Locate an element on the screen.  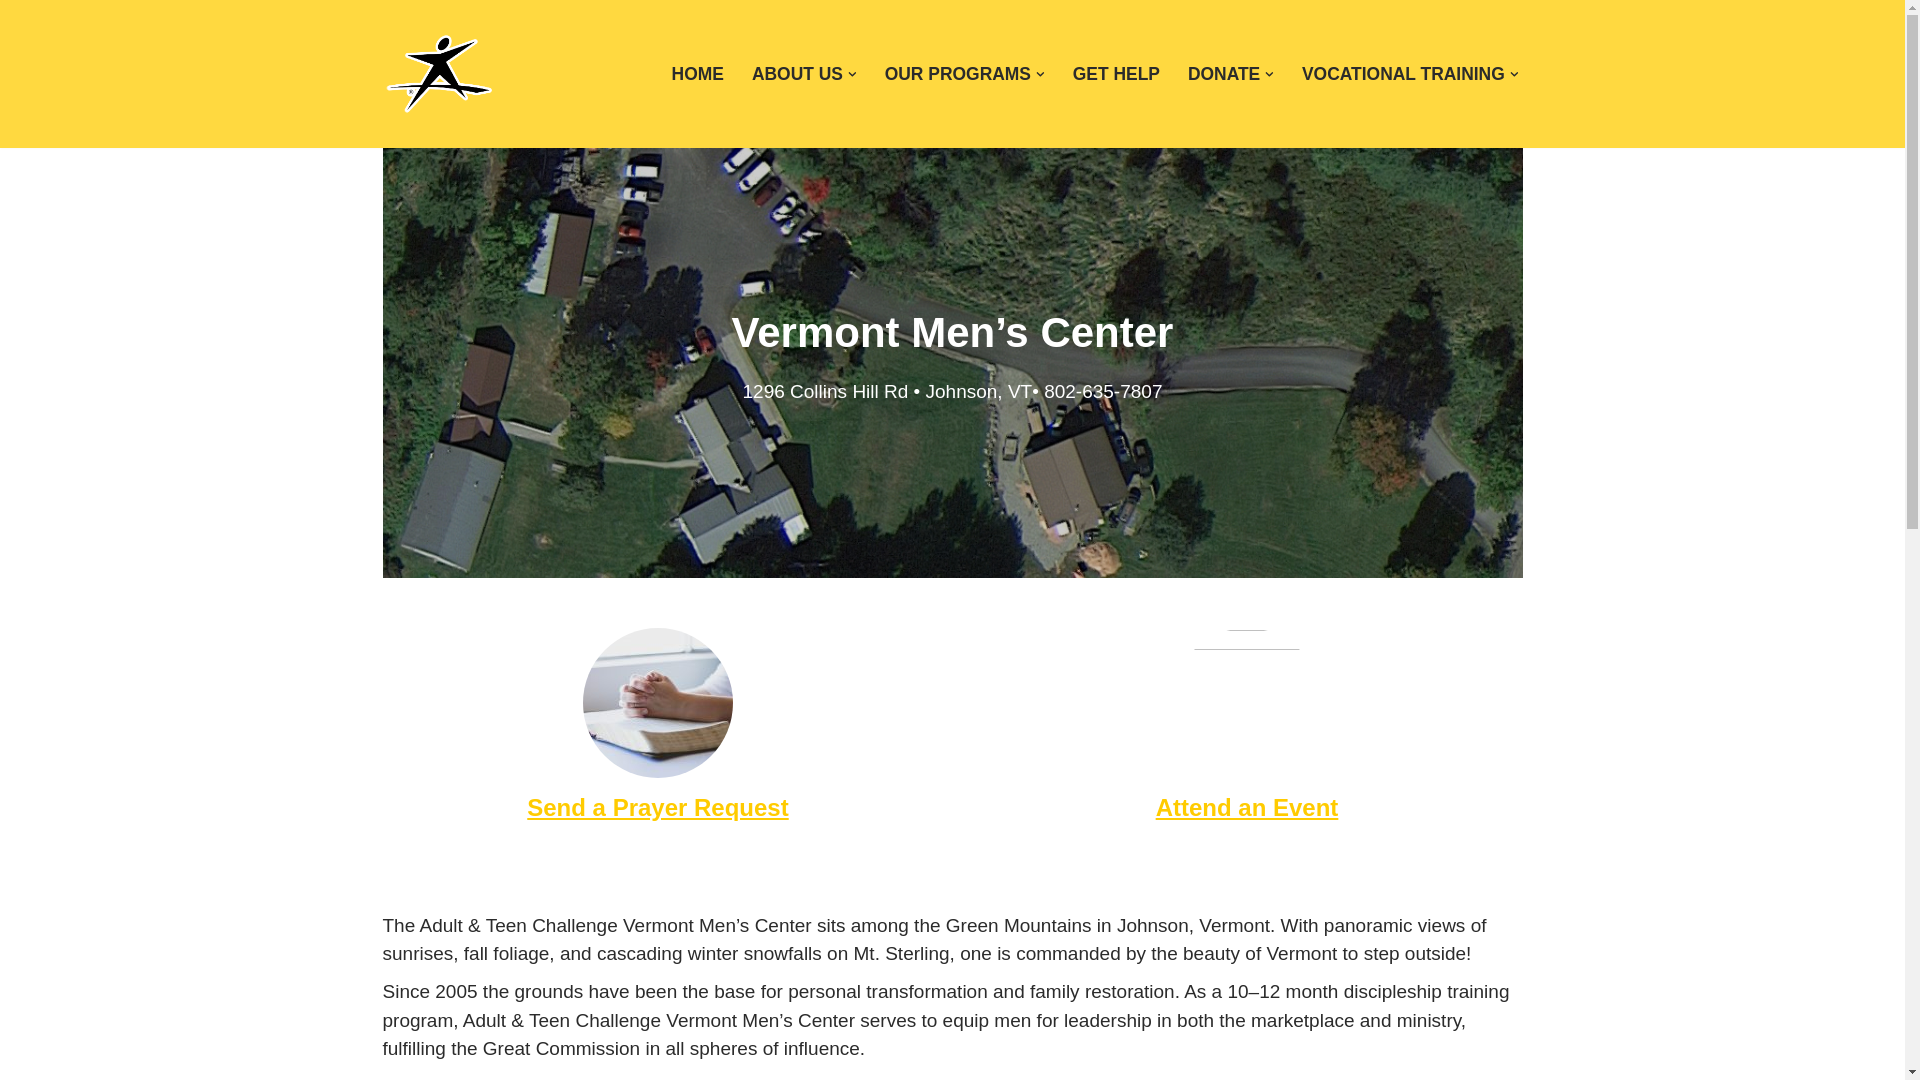
GET HELP is located at coordinates (1116, 74).